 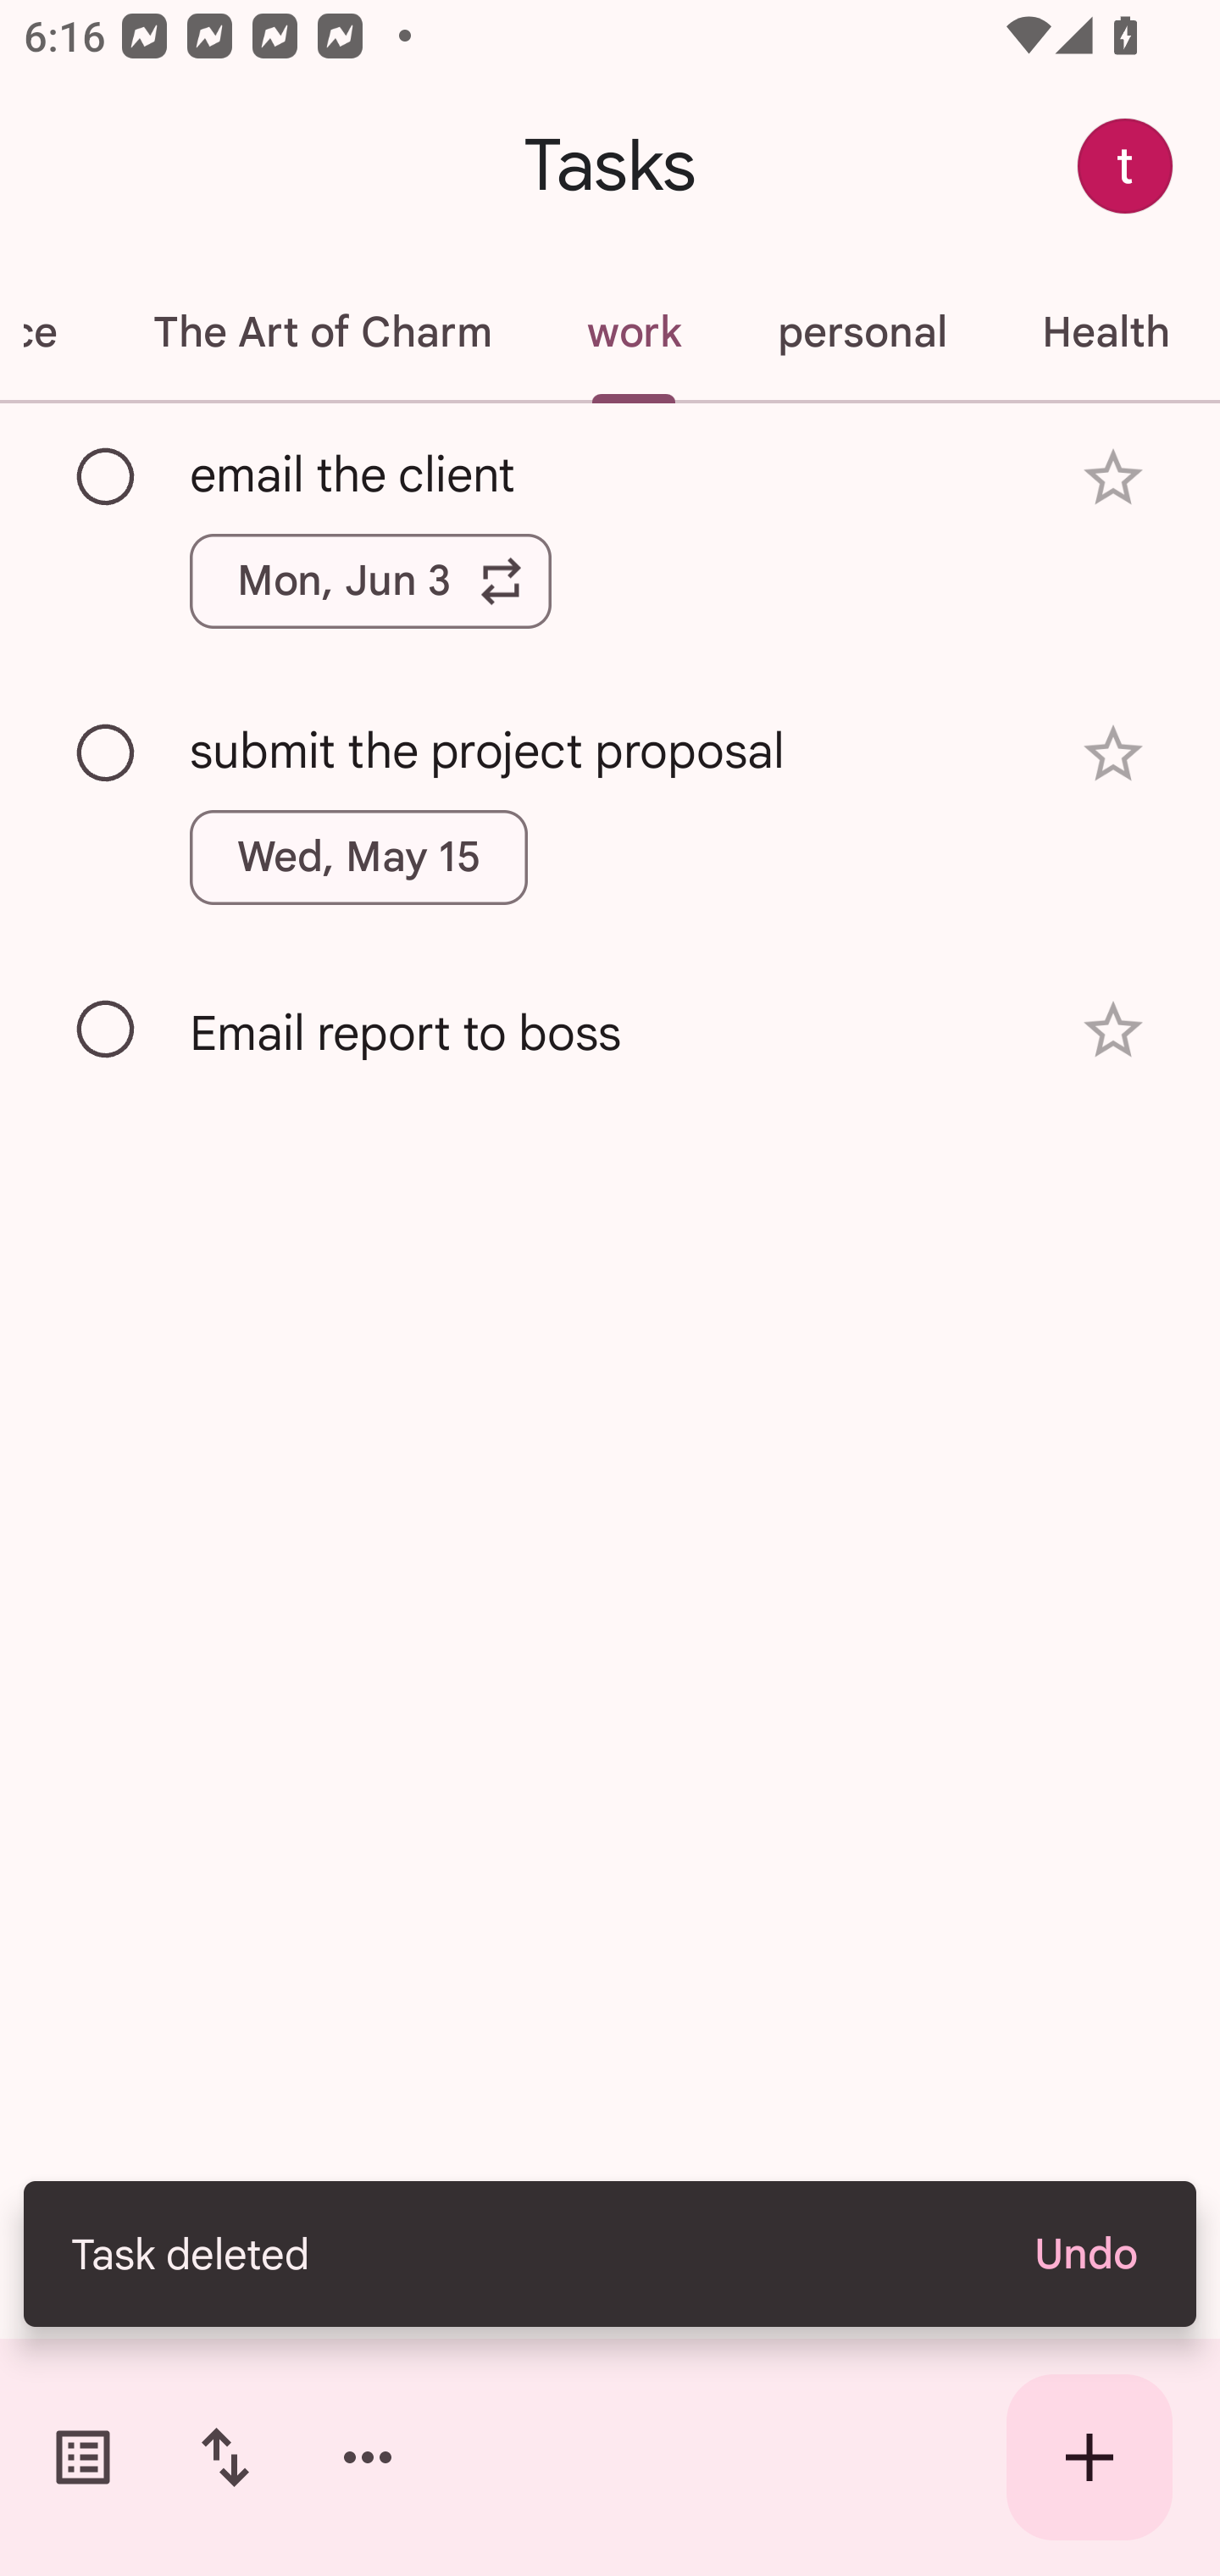 What do you see at coordinates (359, 858) in the screenshot?
I see `Wed, May 15` at bounding box center [359, 858].